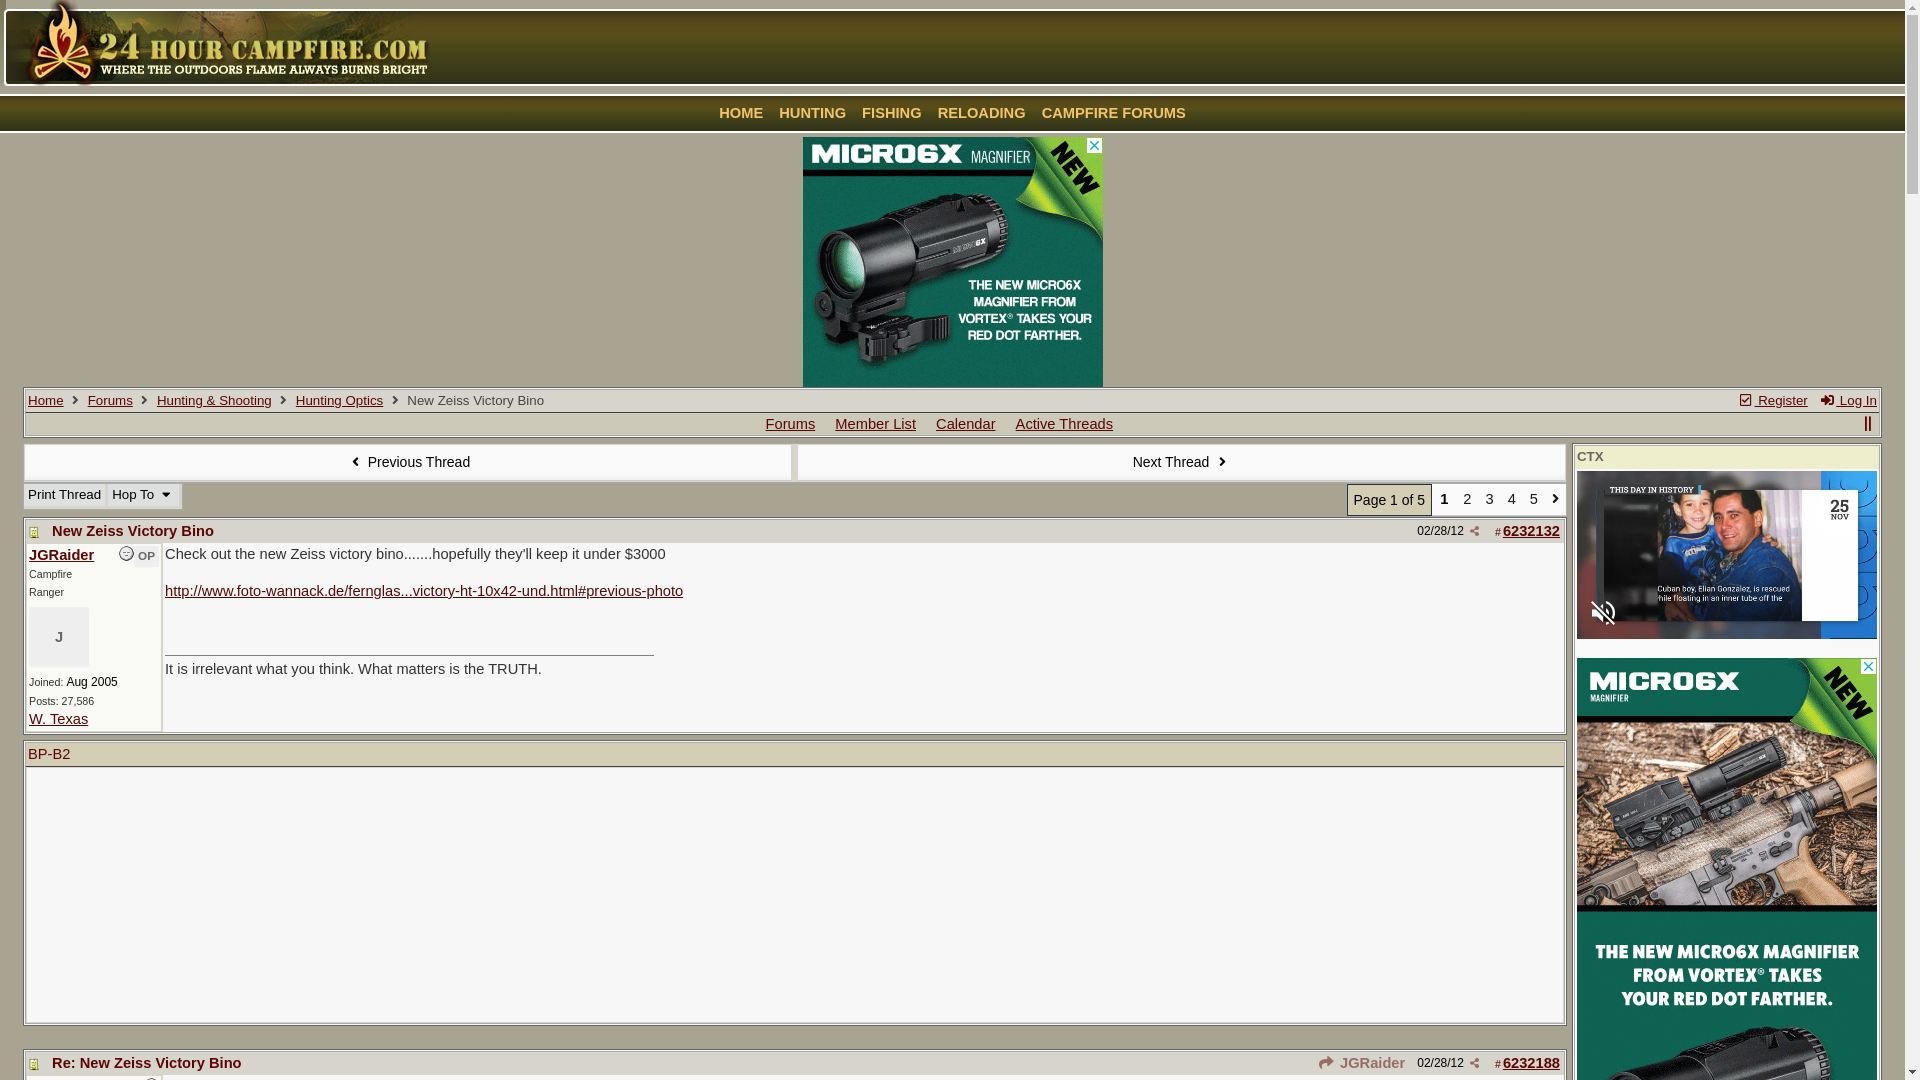 The width and height of the screenshot is (1920, 1080). I want to click on CAMPFIRE FORUMS, so click(1114, 113).